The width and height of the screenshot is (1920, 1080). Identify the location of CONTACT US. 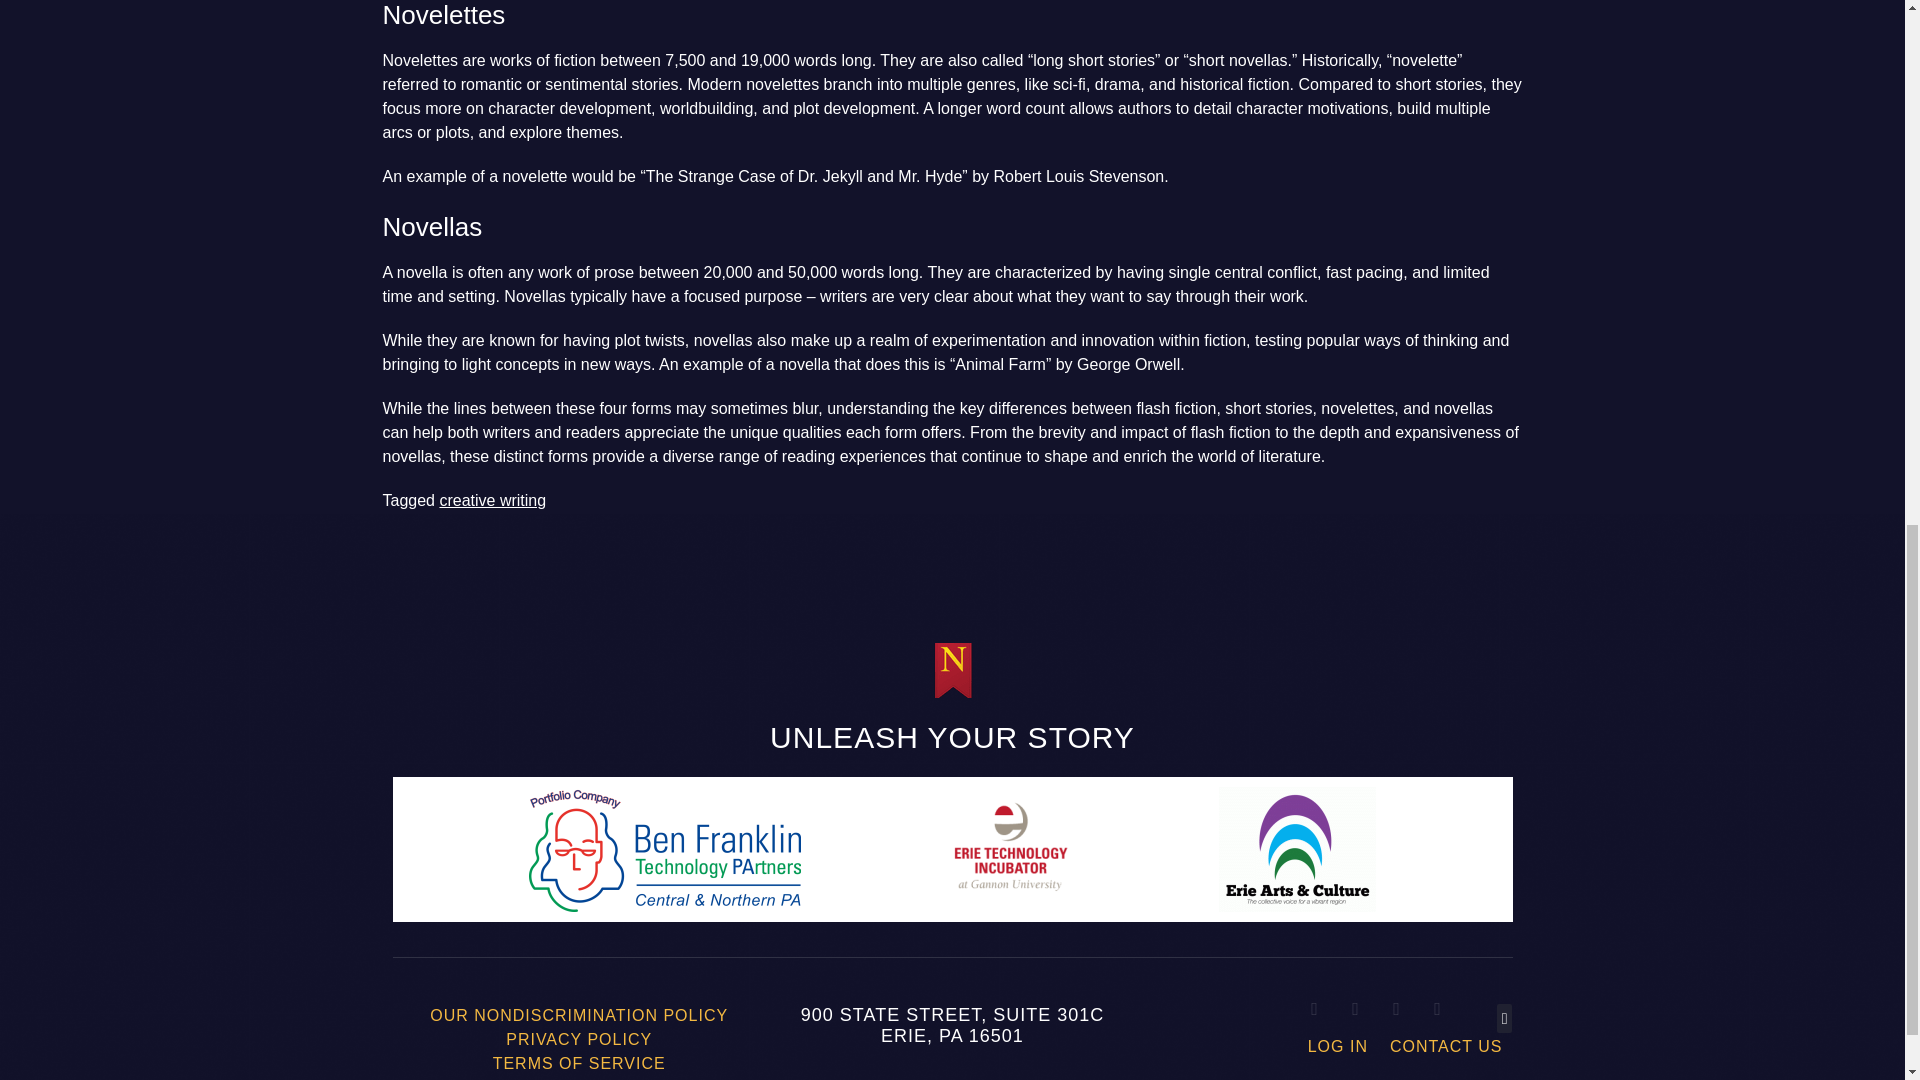
(1446, 1046).